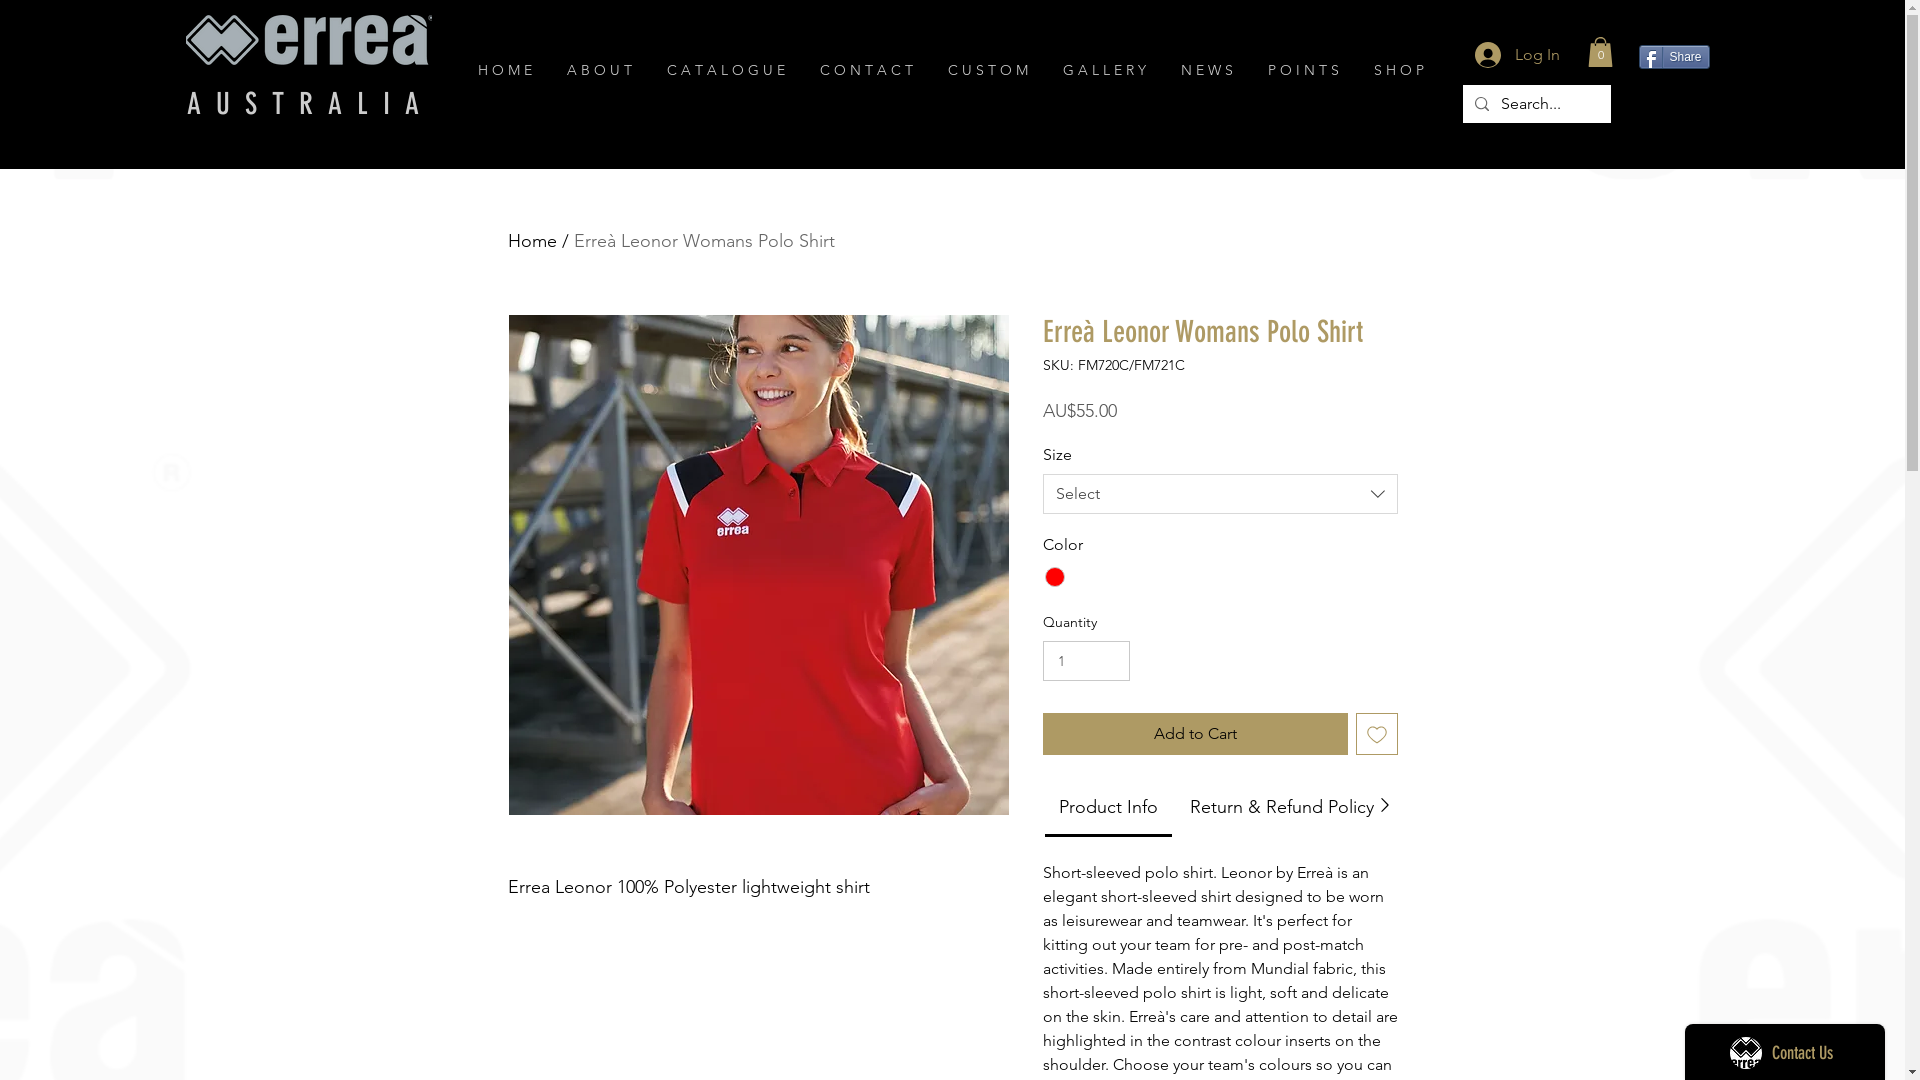 The image size is (1920, 1080). Describe the element at coordinates (1400, 70) in the screenshot. I see `S H O P` at that location.